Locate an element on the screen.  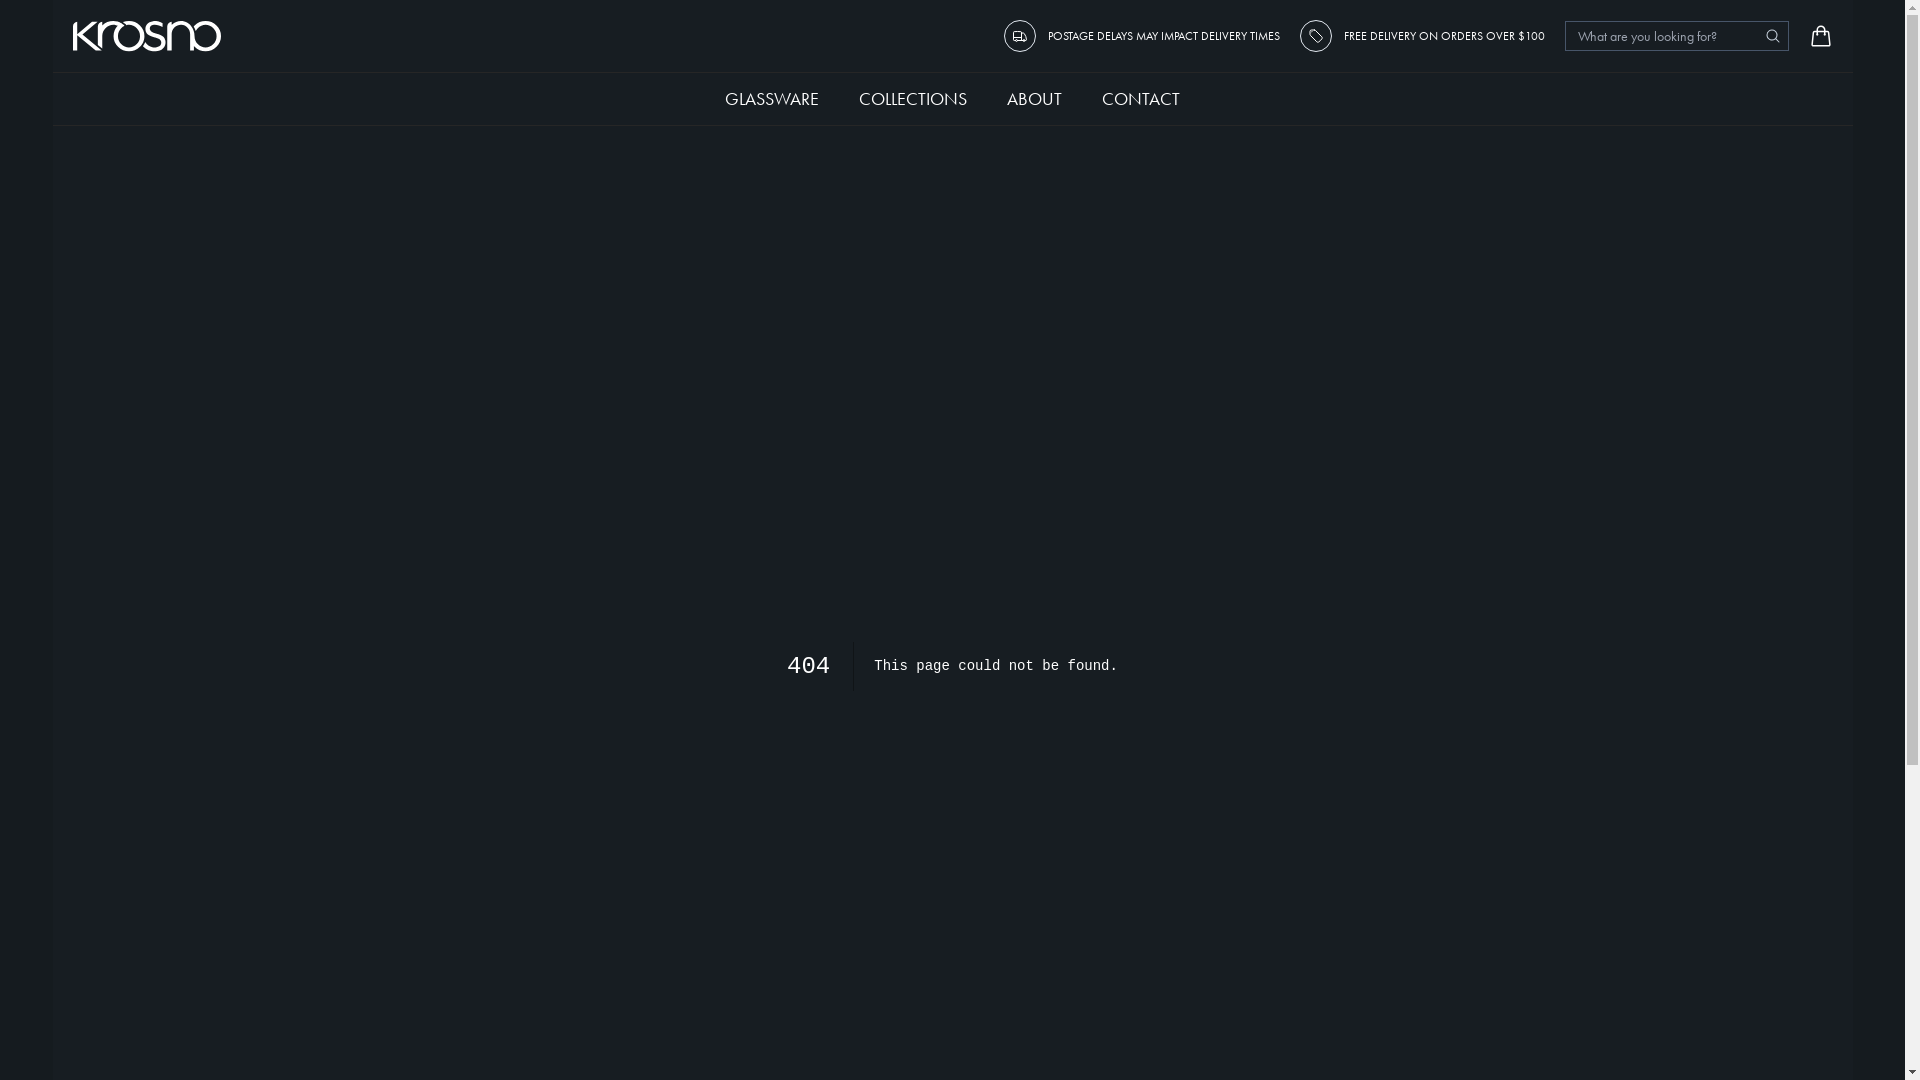
CONTACT is located at coordinates (1141, 98).